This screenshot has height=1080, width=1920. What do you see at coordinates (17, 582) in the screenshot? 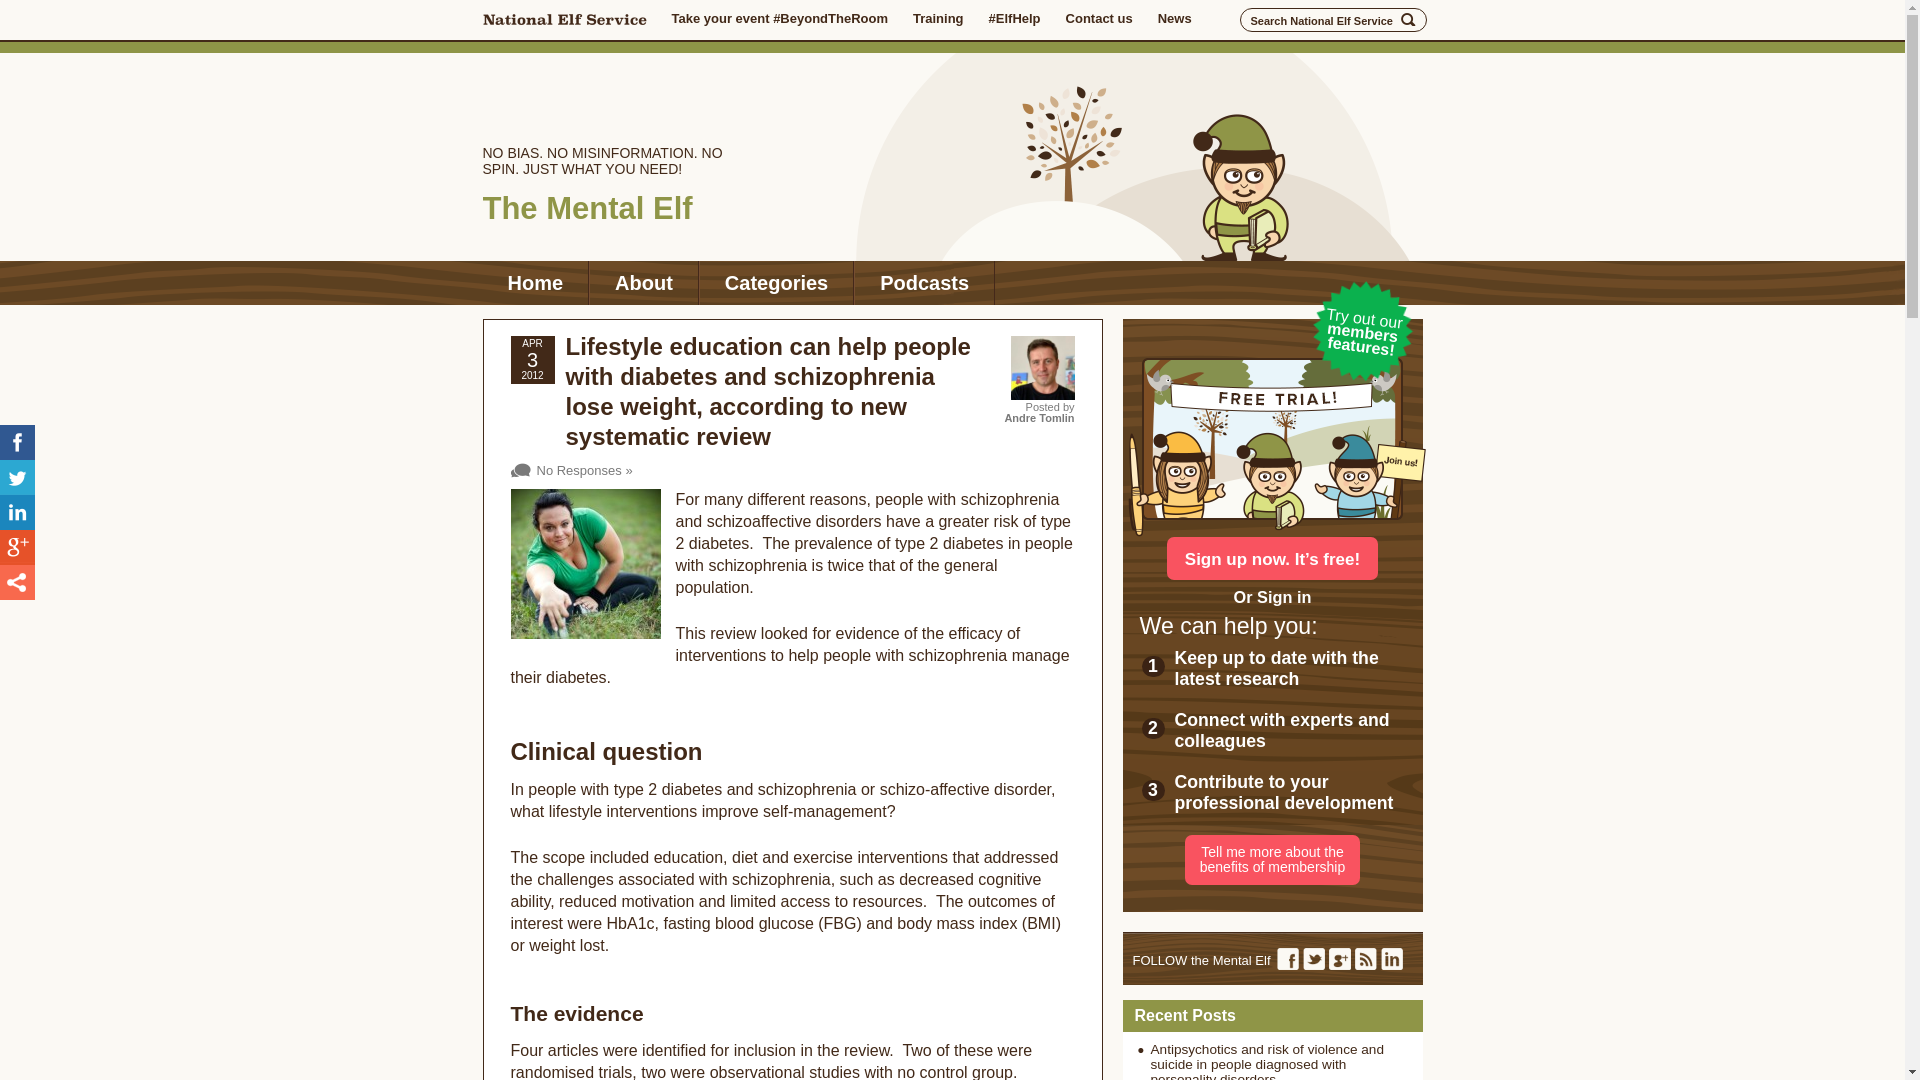
I see `Share via sharethis` at bounding box center [17, 582].